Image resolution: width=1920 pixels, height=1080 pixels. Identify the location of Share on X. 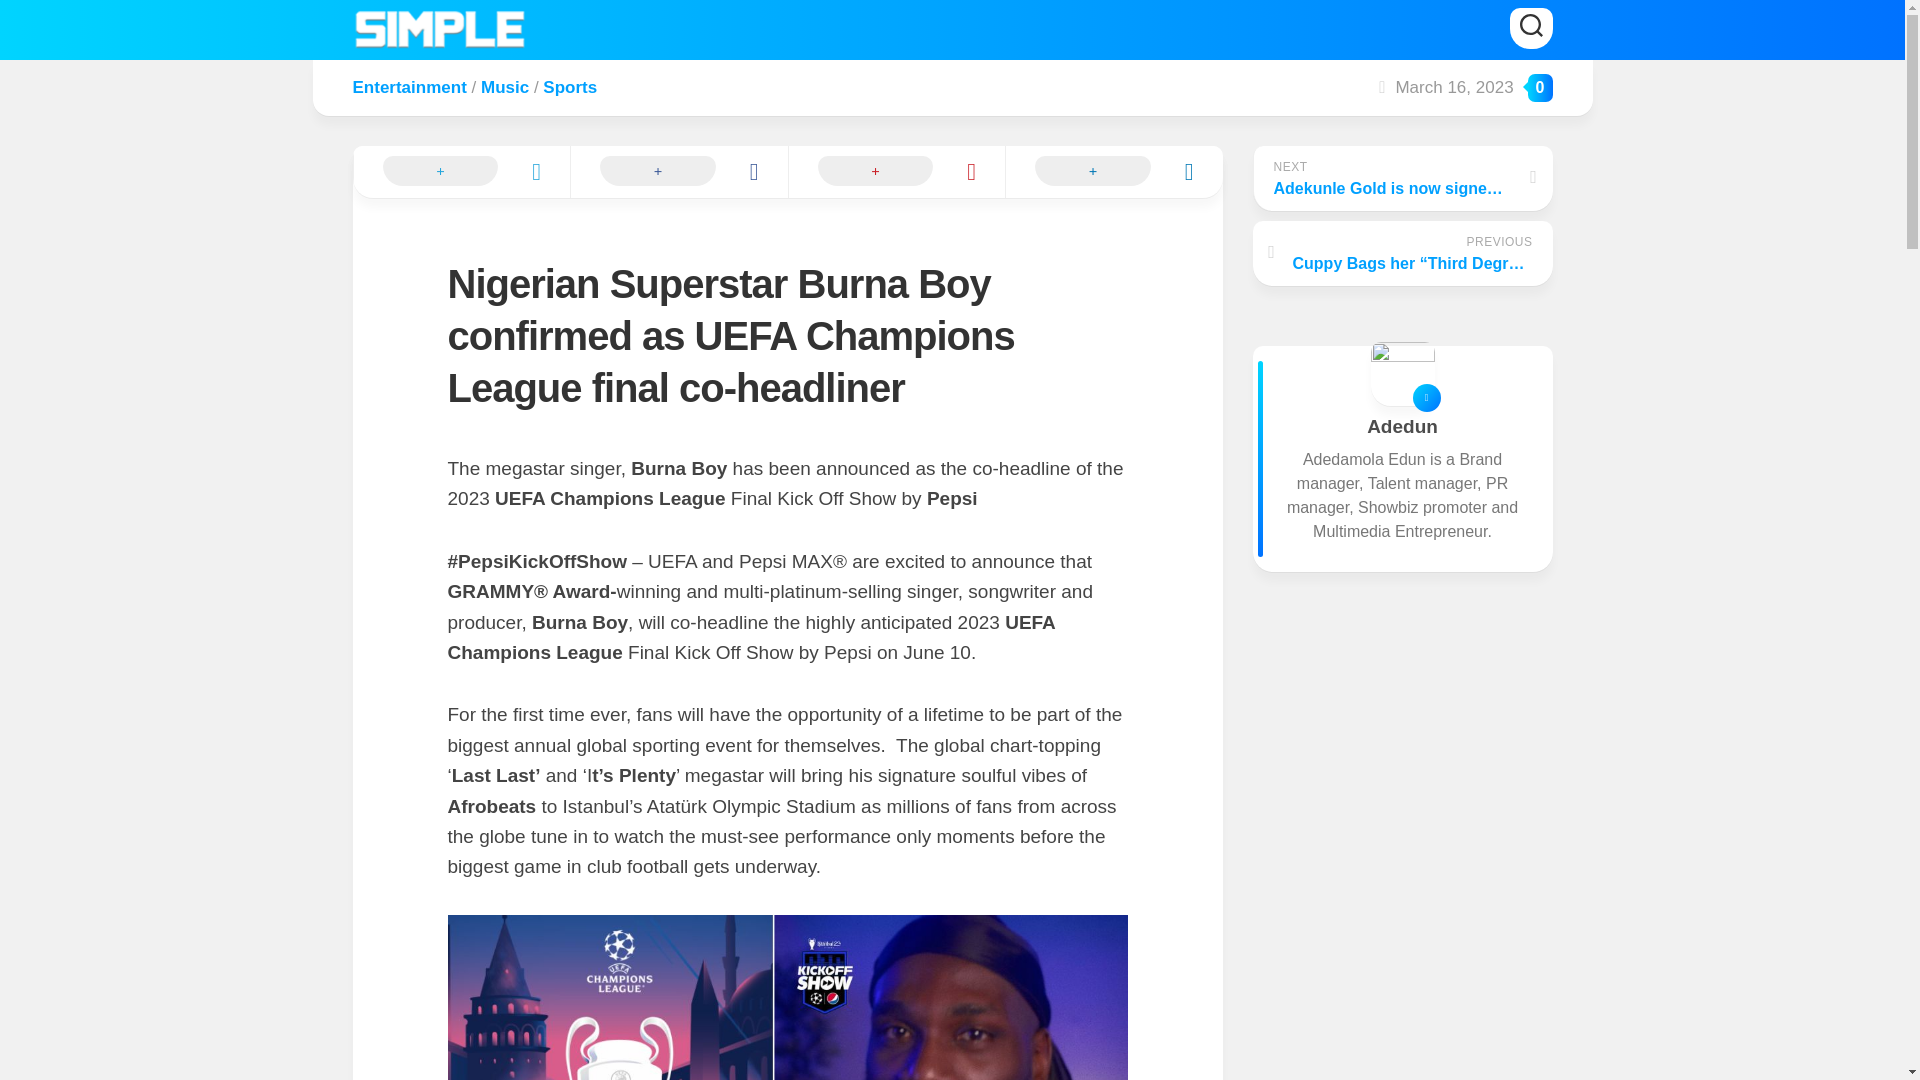
(460, 171).